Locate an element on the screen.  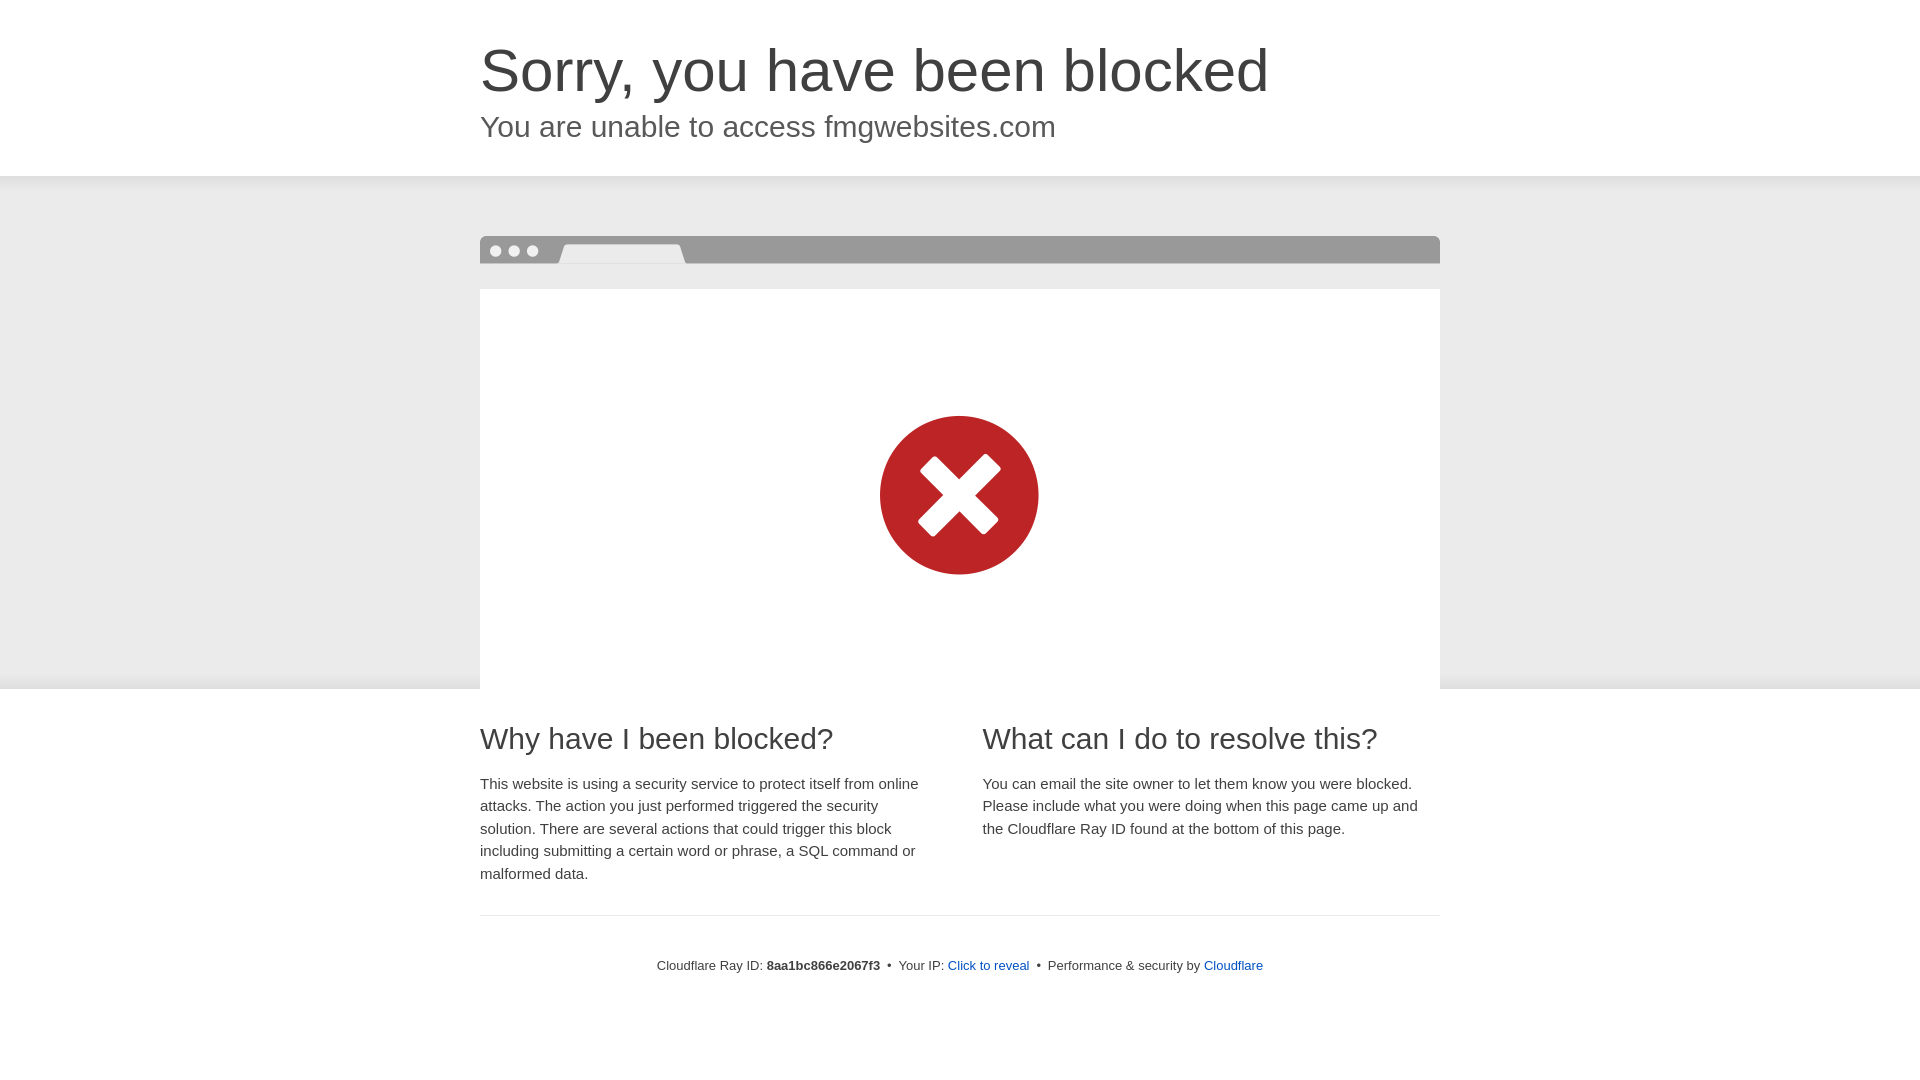
Cloudflare is located at coordinates (1233, 965).